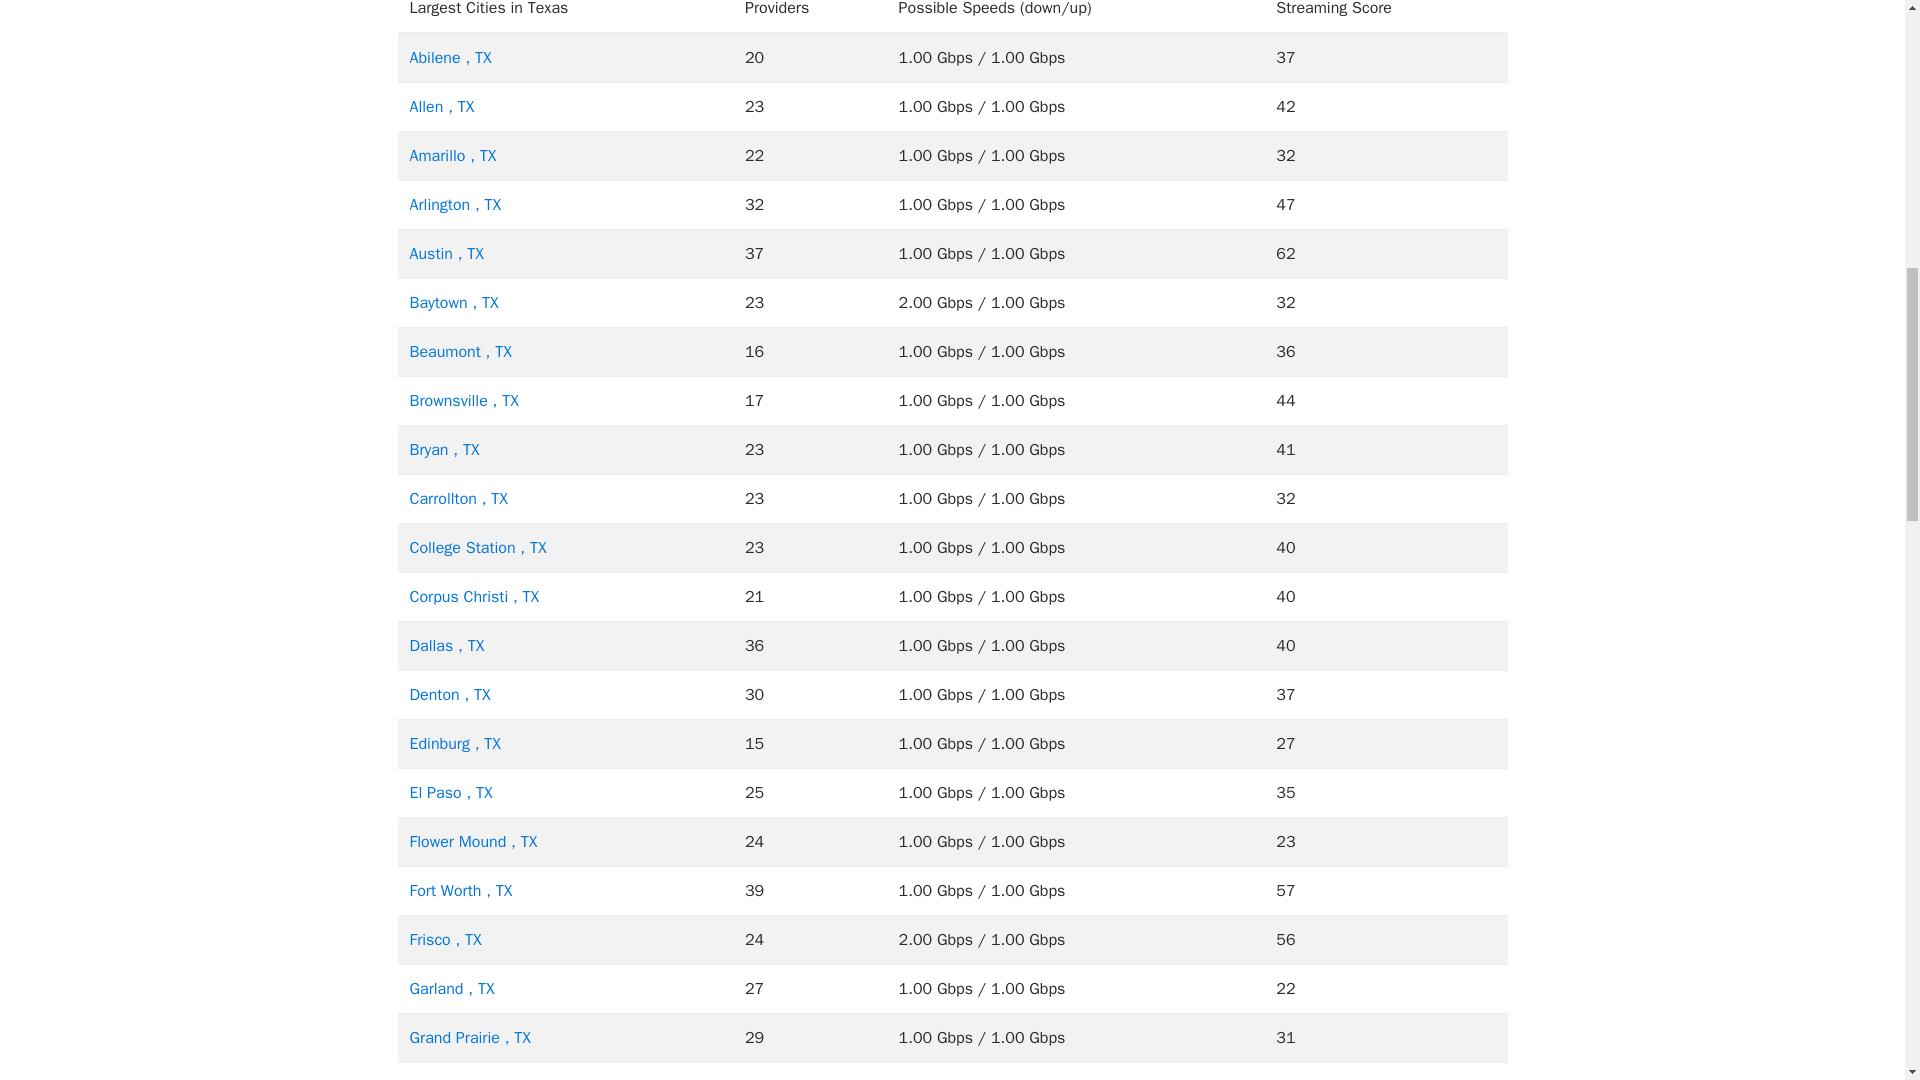 The image size is (1920, 1080). Describe the element at coordinates (442, 106) in the screenshot. I see `Allen , TX` at that location.